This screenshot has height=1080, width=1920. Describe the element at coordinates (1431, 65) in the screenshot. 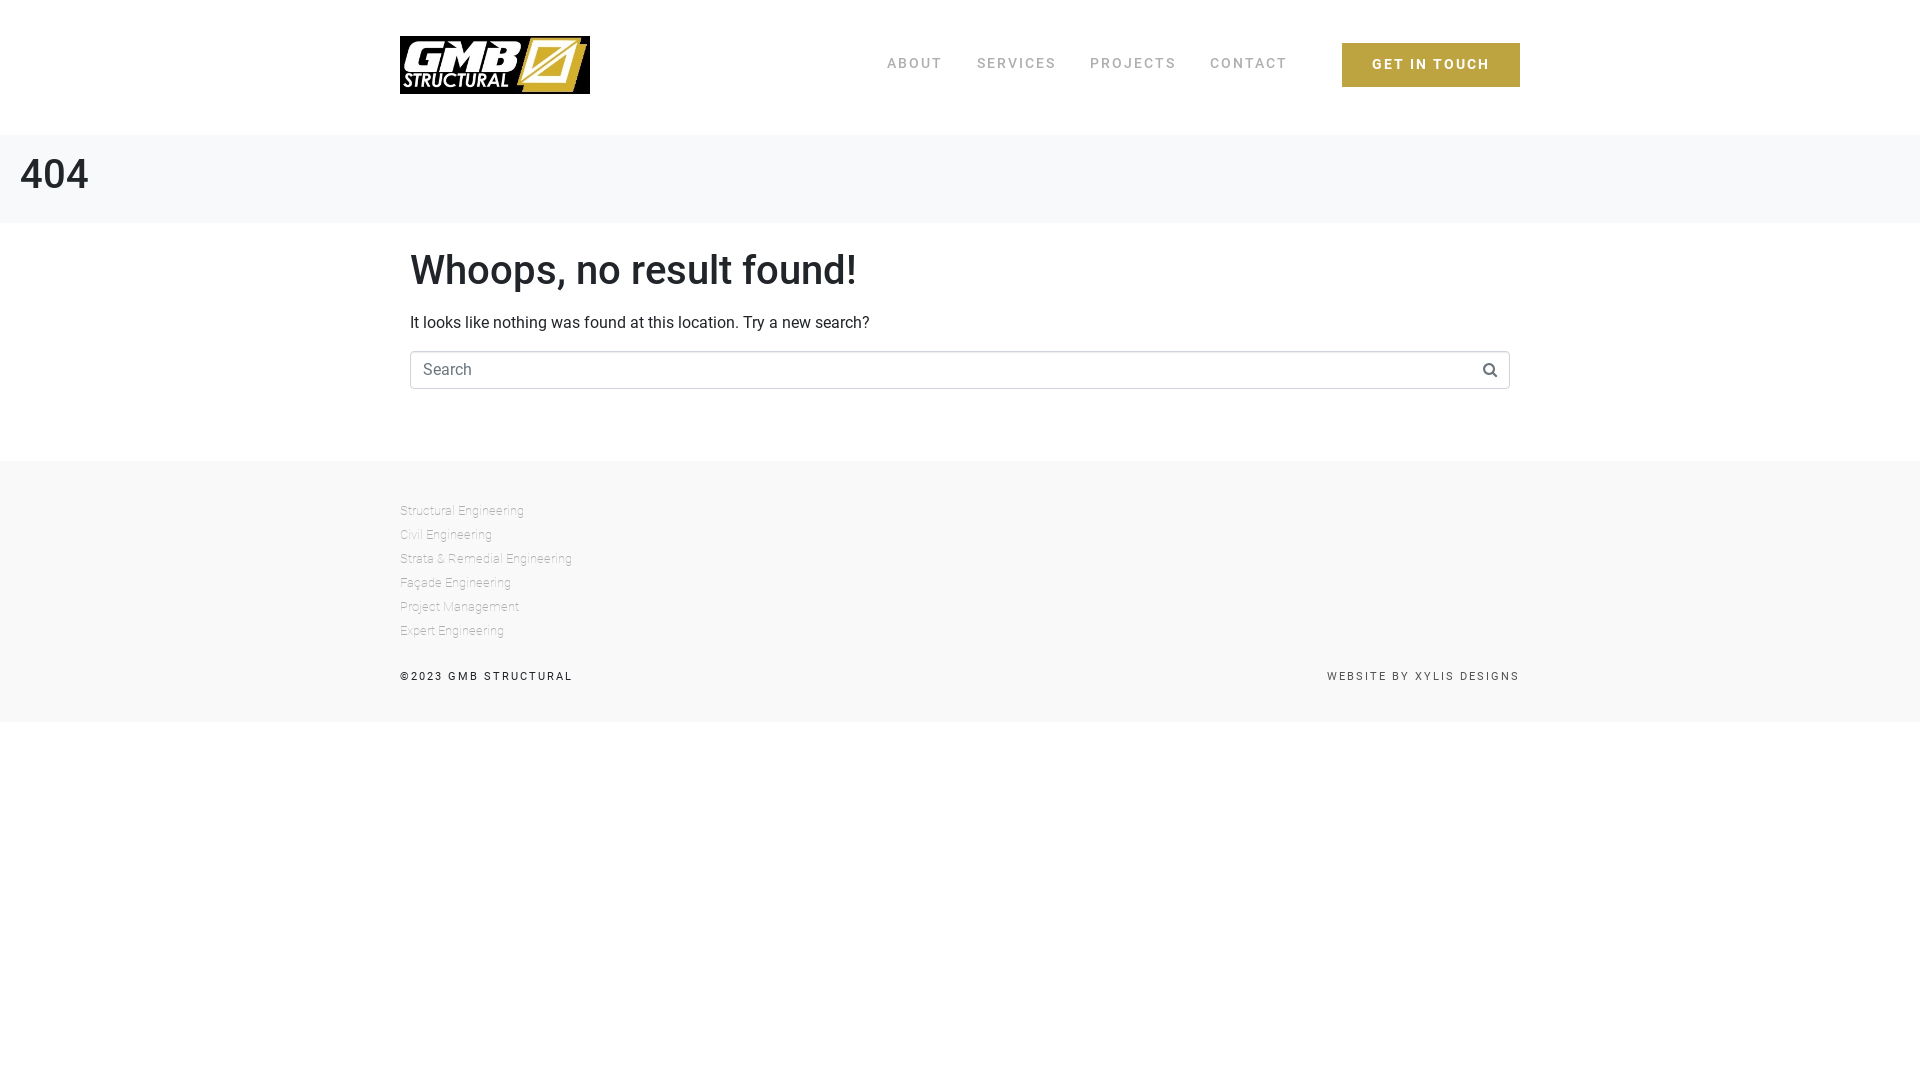

I see `GET IN TOUCH` at that location.